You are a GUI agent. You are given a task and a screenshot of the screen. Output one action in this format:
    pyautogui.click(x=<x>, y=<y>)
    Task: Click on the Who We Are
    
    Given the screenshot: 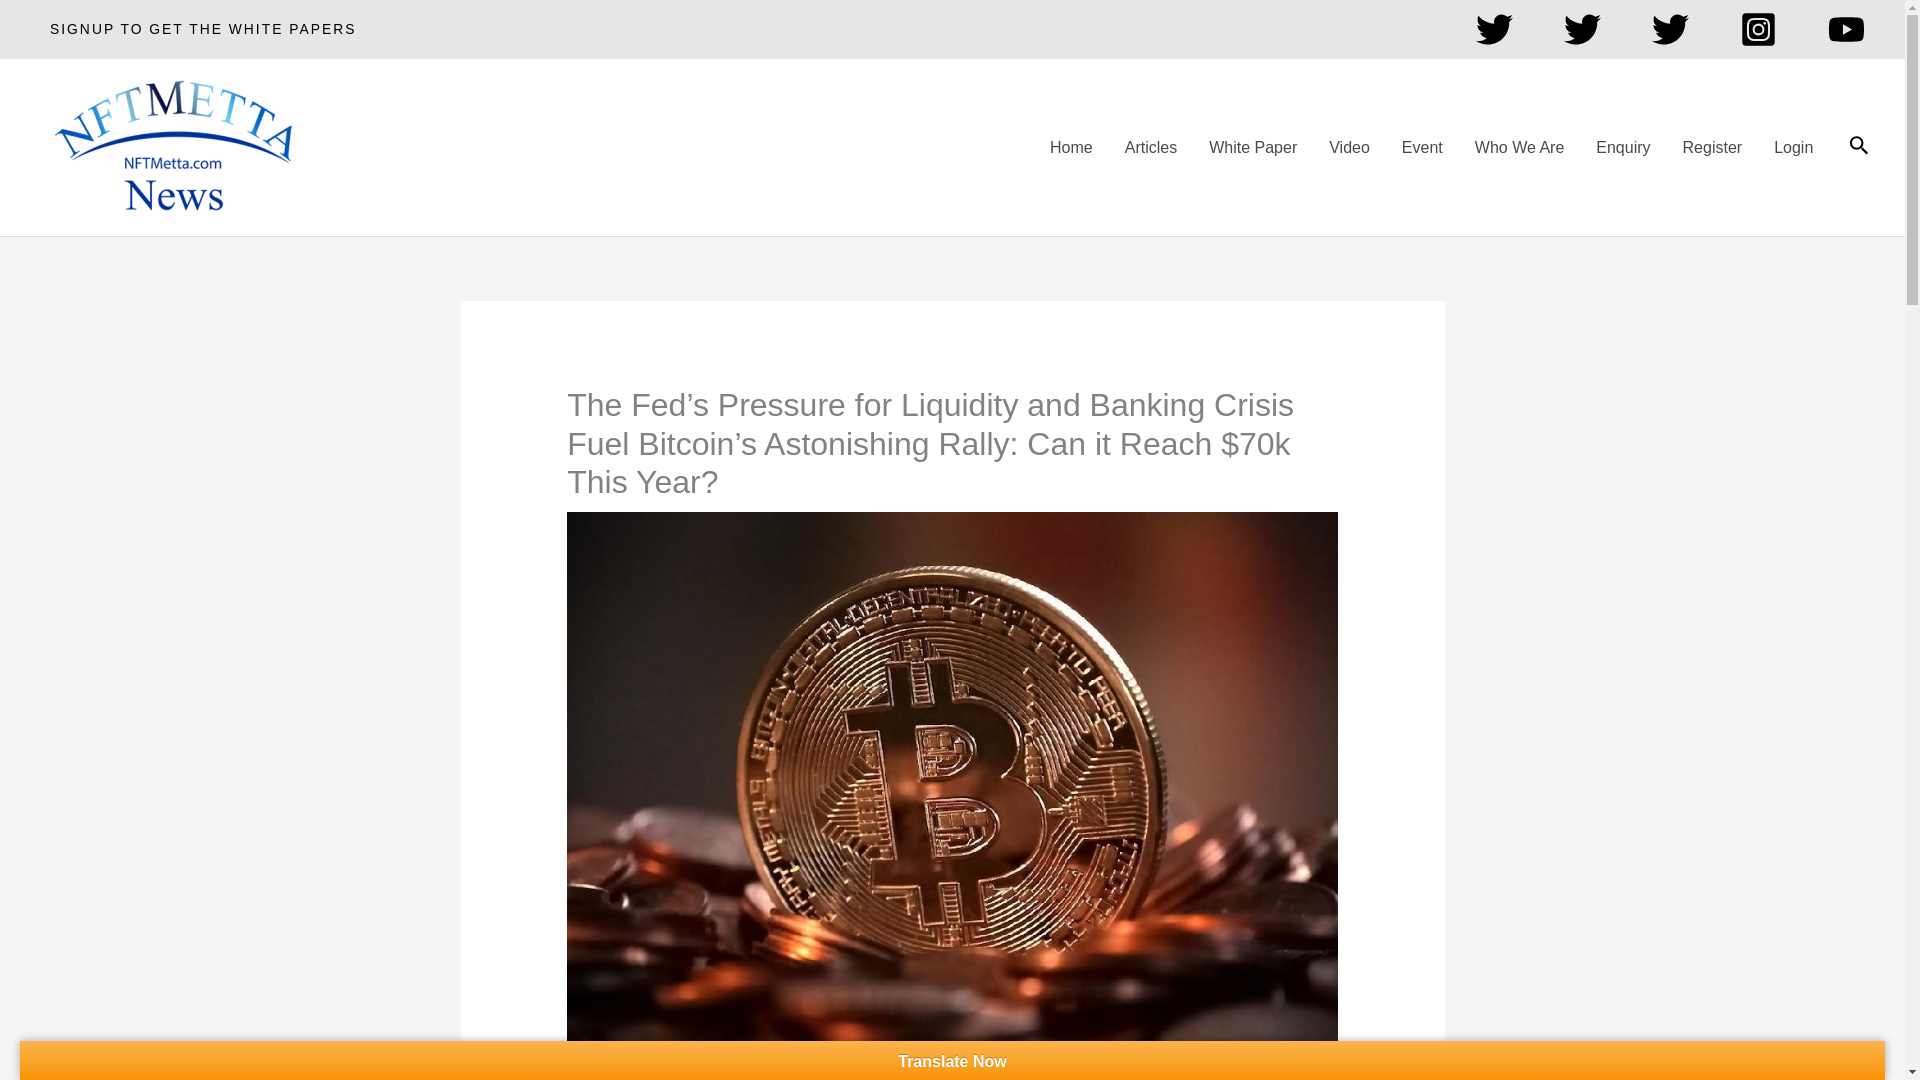 What is the action you would take?
    pyautogui.click(x=1520, y=148)
    